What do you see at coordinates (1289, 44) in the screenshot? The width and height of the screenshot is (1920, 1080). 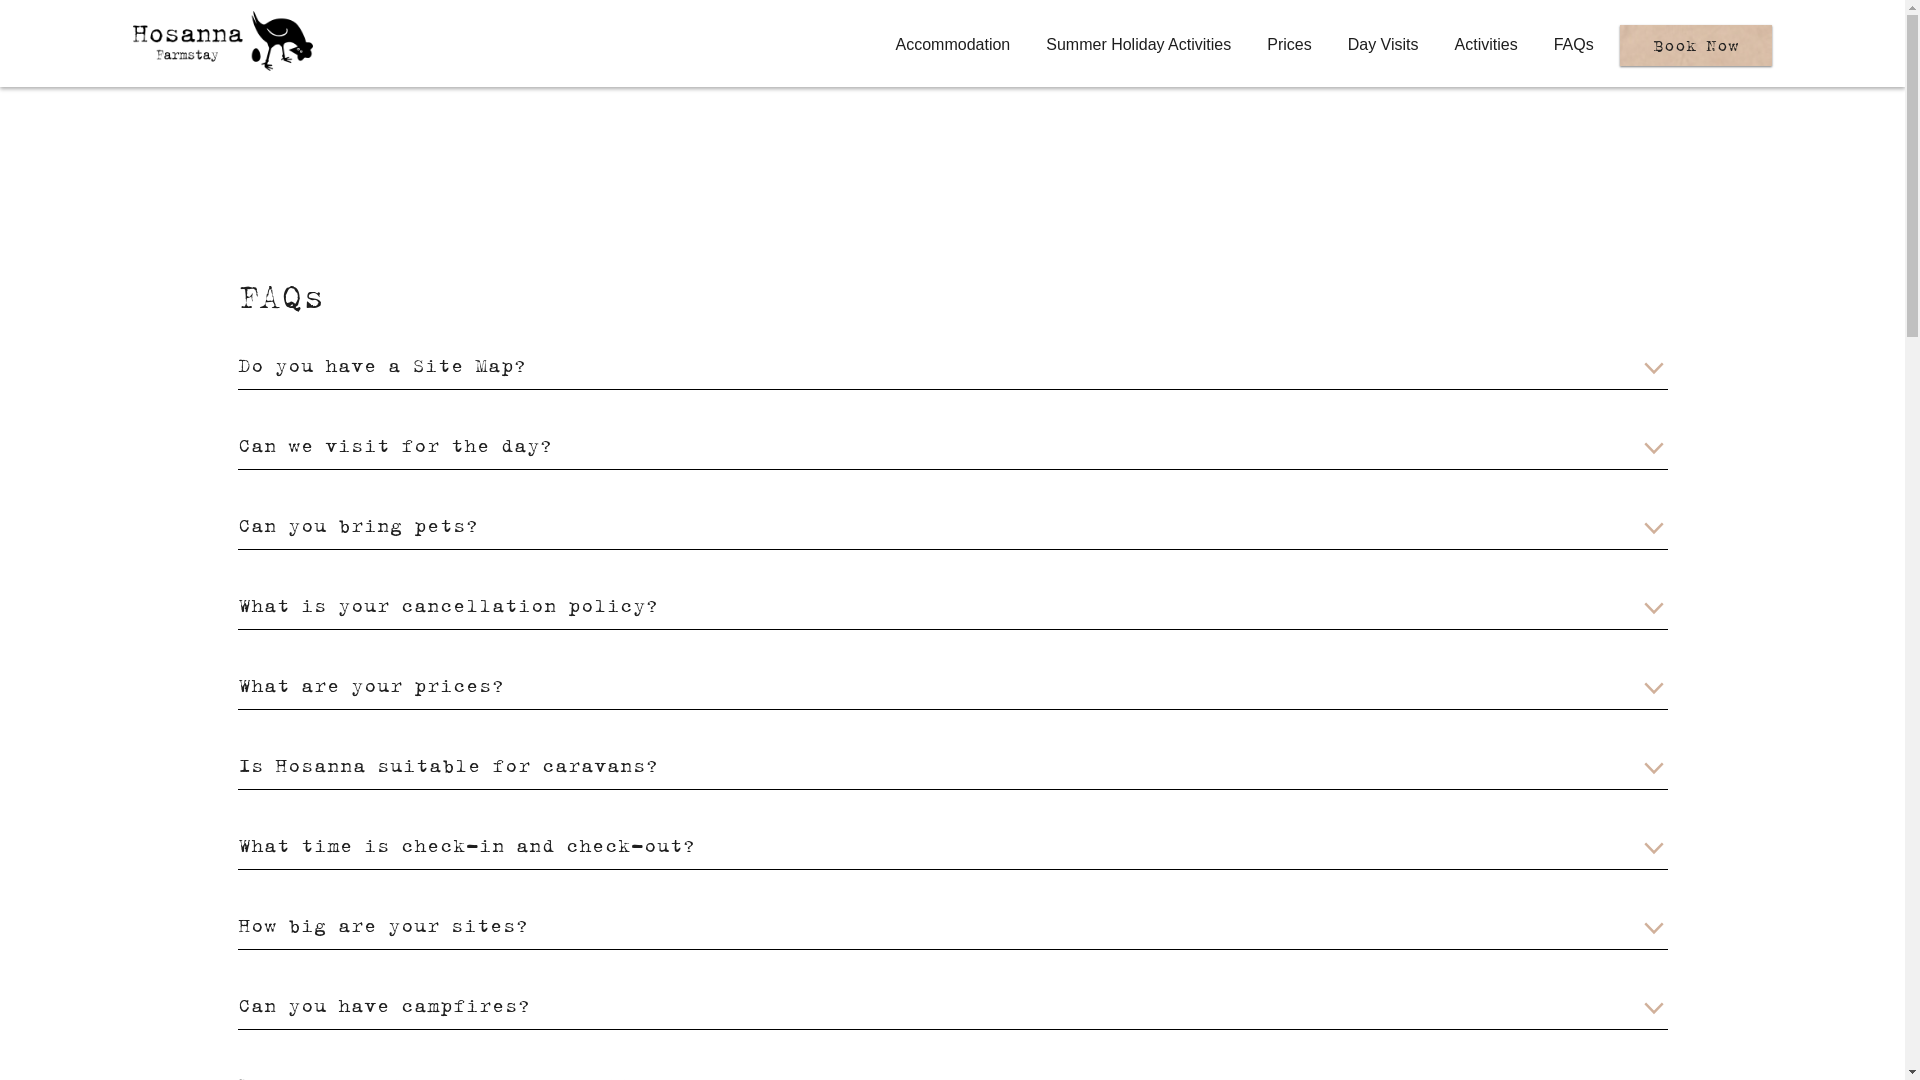 I see `Prices` at bounding box center [1289, 44].